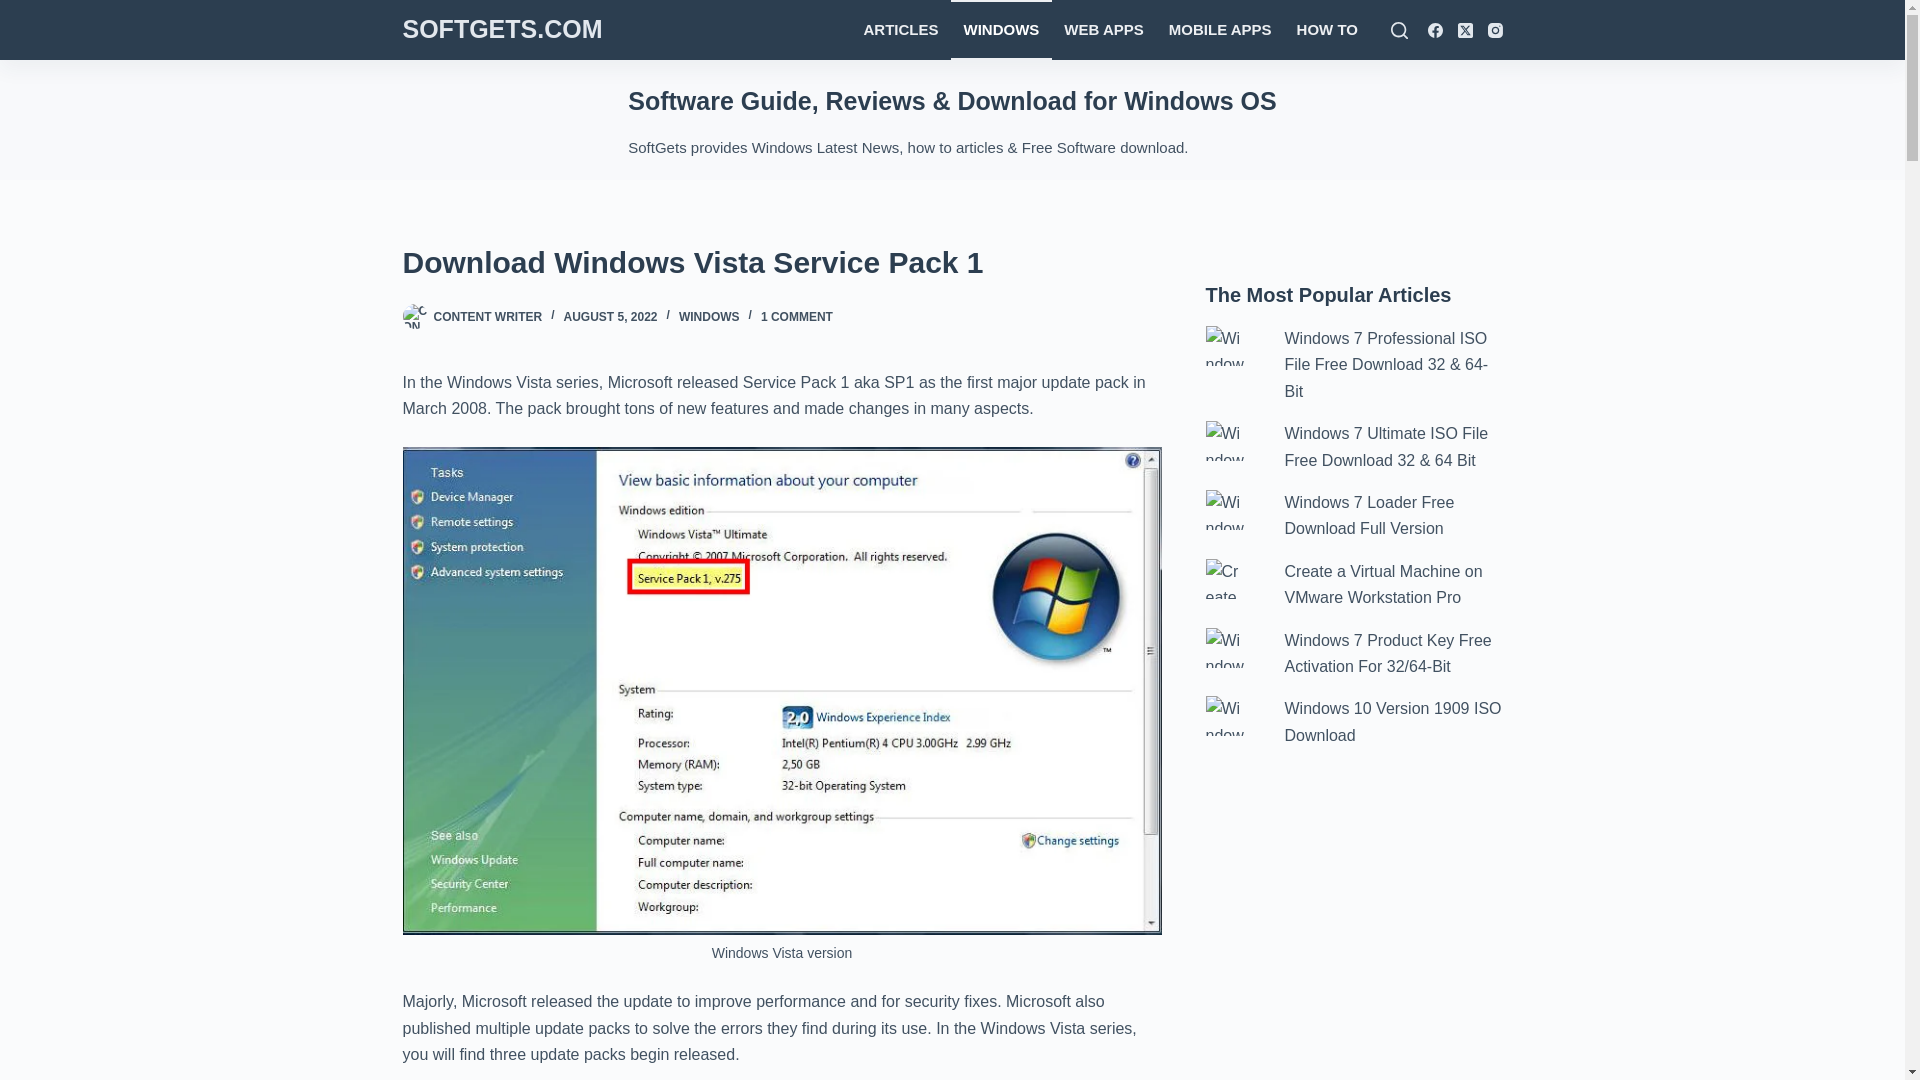 This screenshot has height=1080, width=1920. I want to click on MOBILE APPS, so click(1220, 30).